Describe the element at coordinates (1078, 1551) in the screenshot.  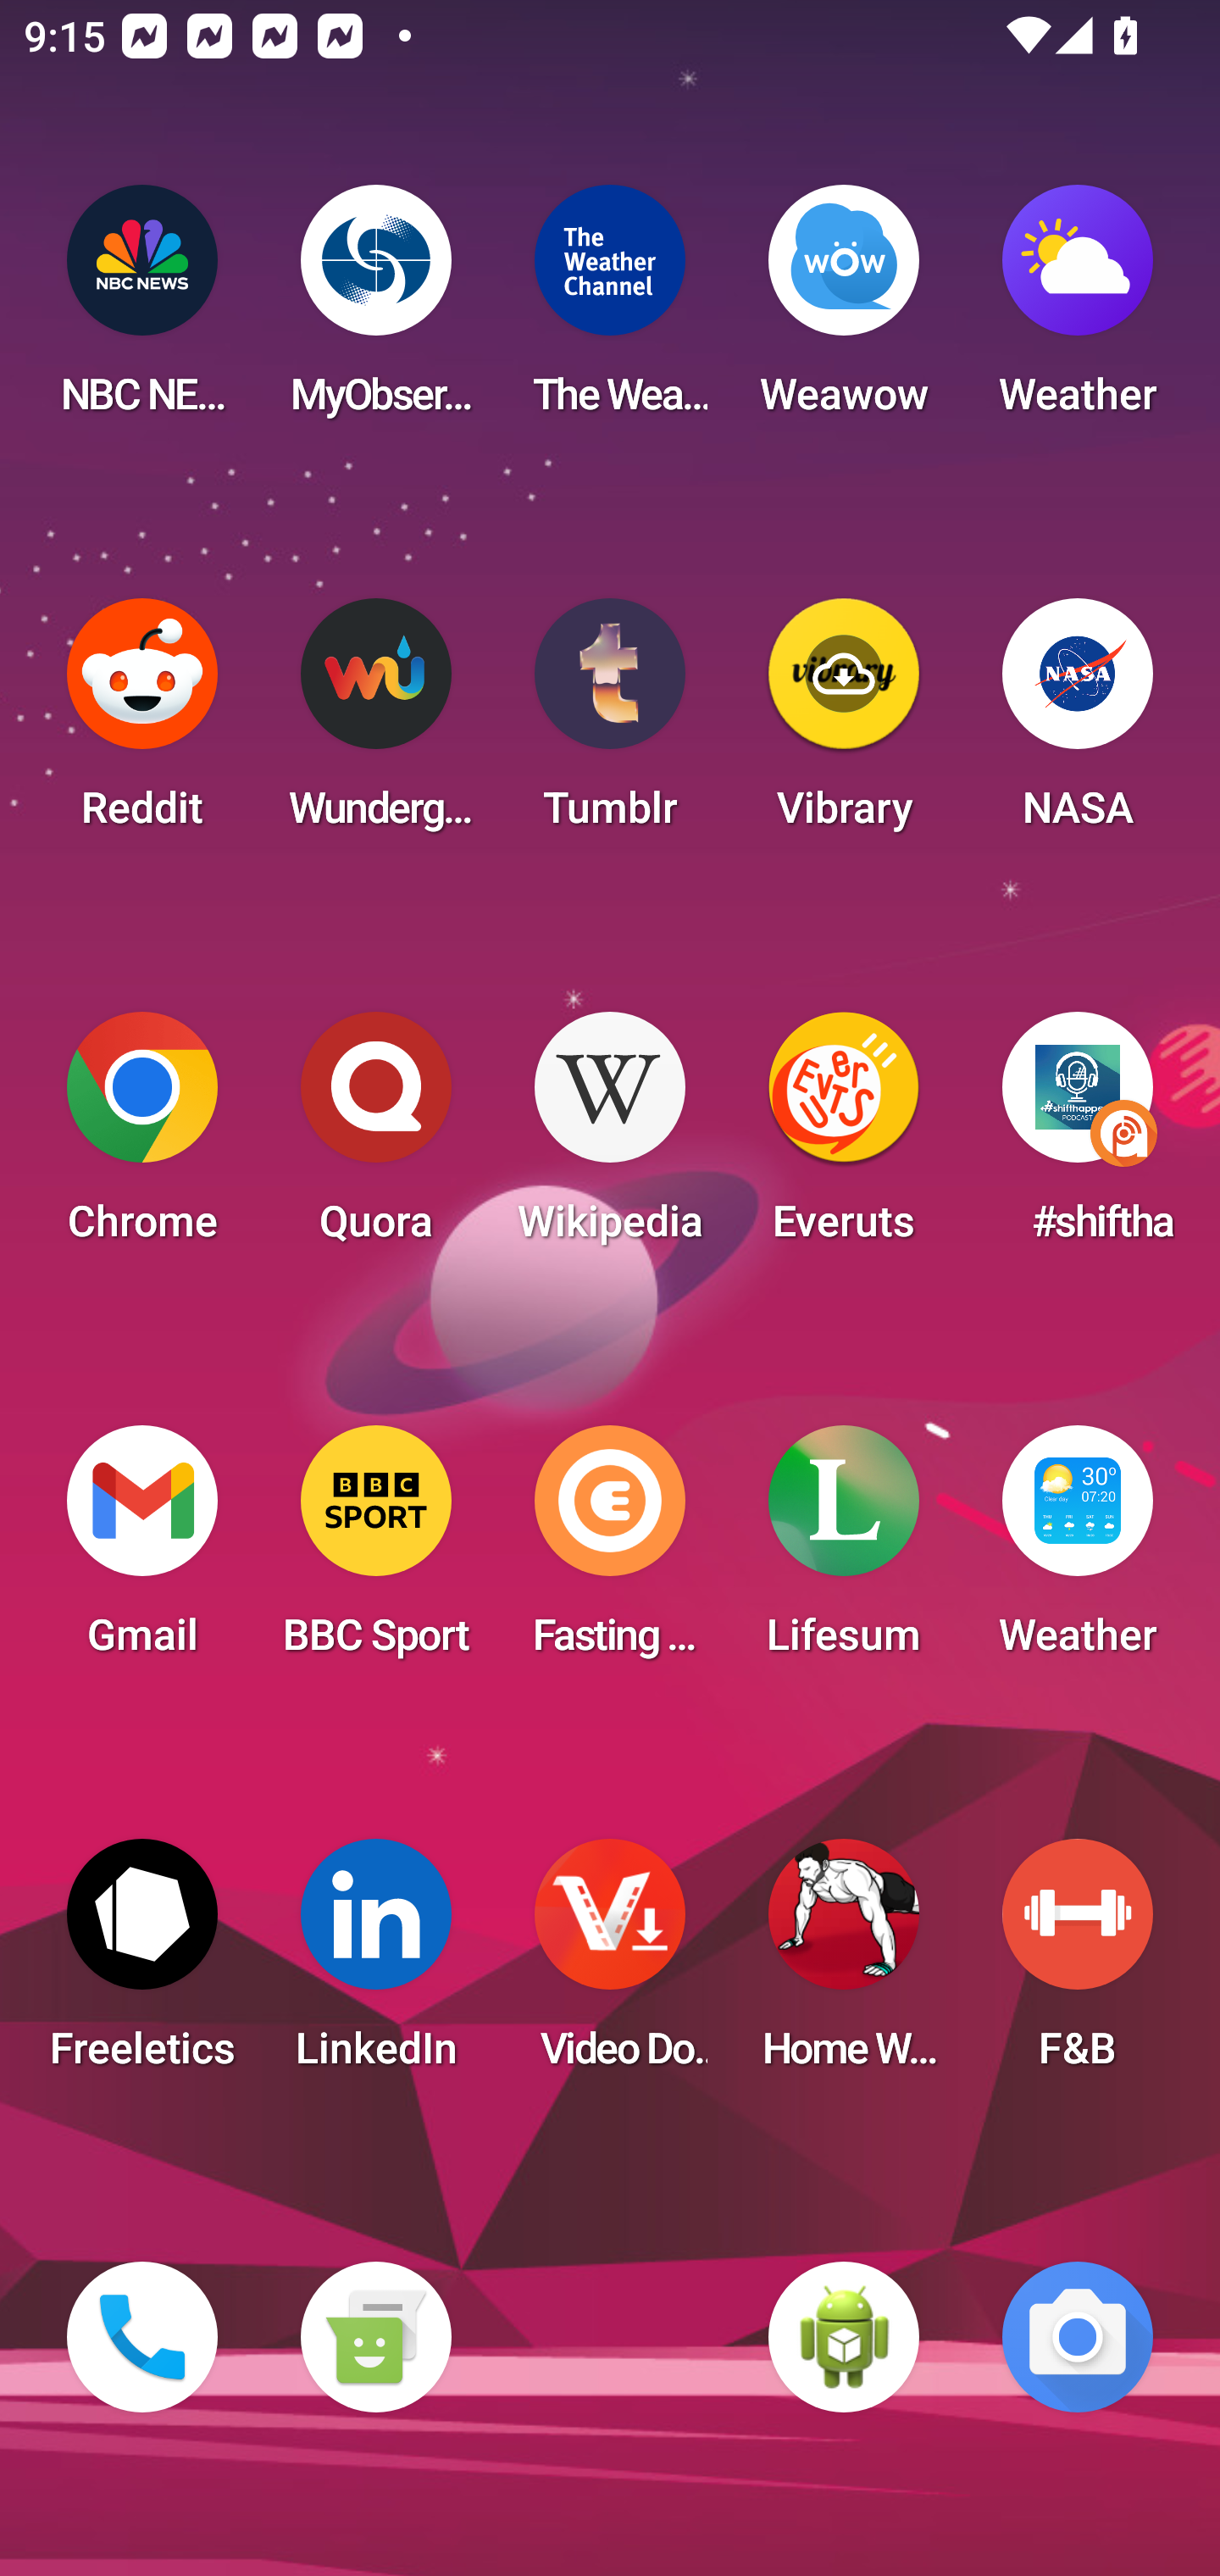
I see `Weather` at that location.